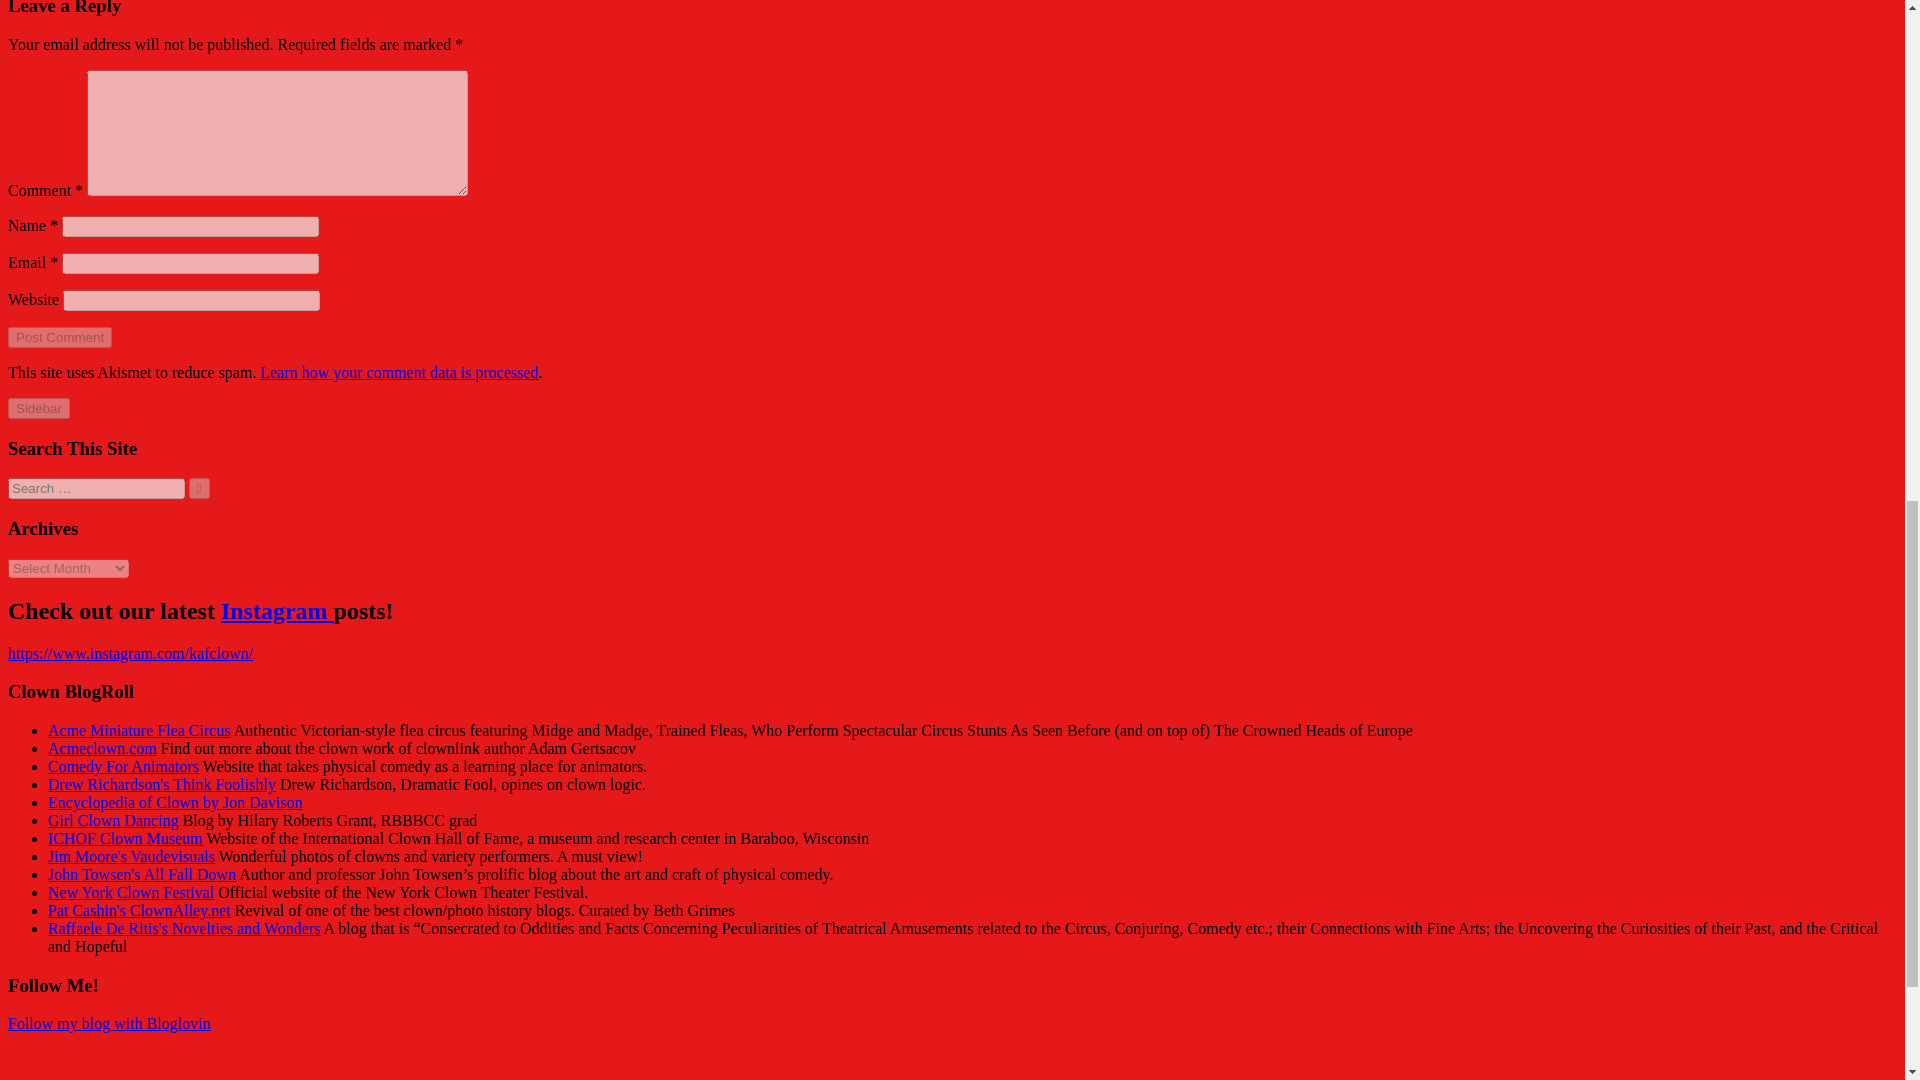 The width and height of the screenshot is (1920, 1080). I want to click on Learn how your comment data is processed, so click(398, 372).